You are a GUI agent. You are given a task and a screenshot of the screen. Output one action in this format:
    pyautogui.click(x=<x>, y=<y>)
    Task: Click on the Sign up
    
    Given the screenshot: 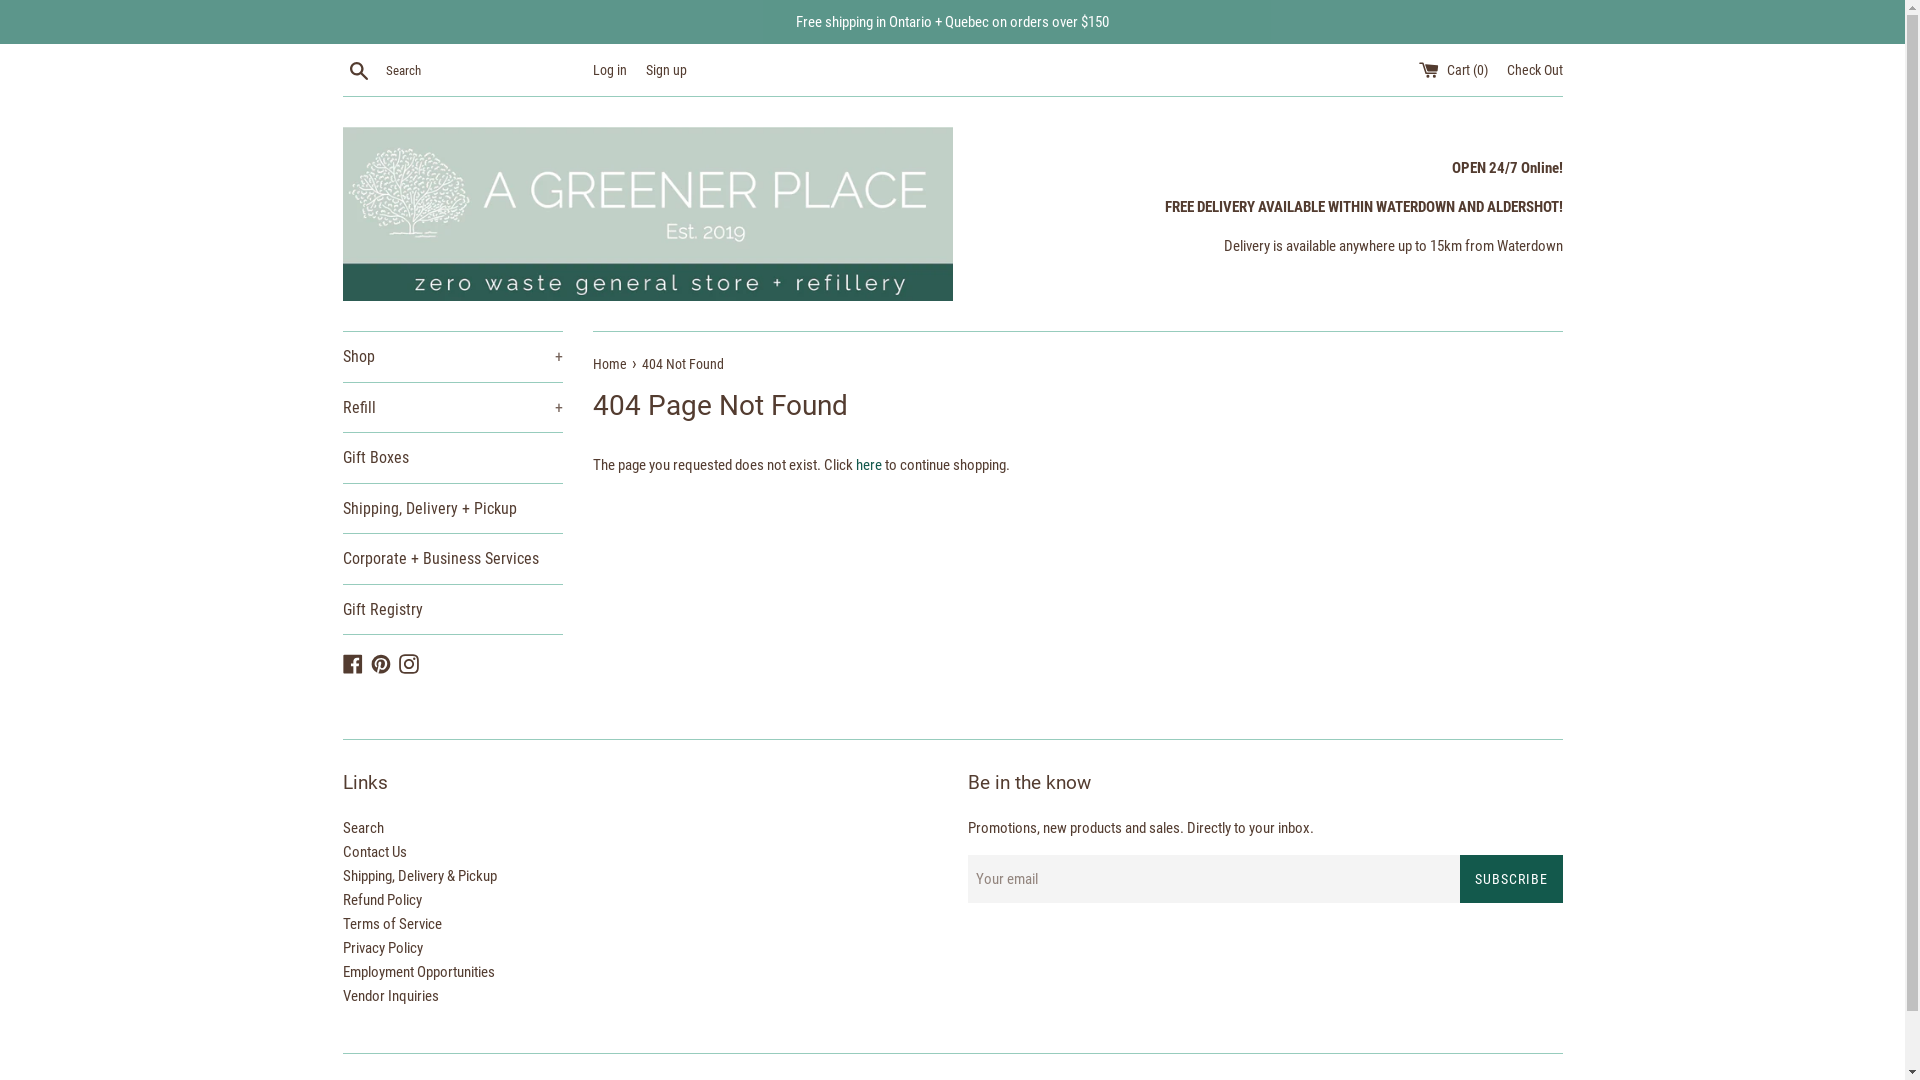 What is the action you would take?
    pyautogui.click(x=666, y=70)
    